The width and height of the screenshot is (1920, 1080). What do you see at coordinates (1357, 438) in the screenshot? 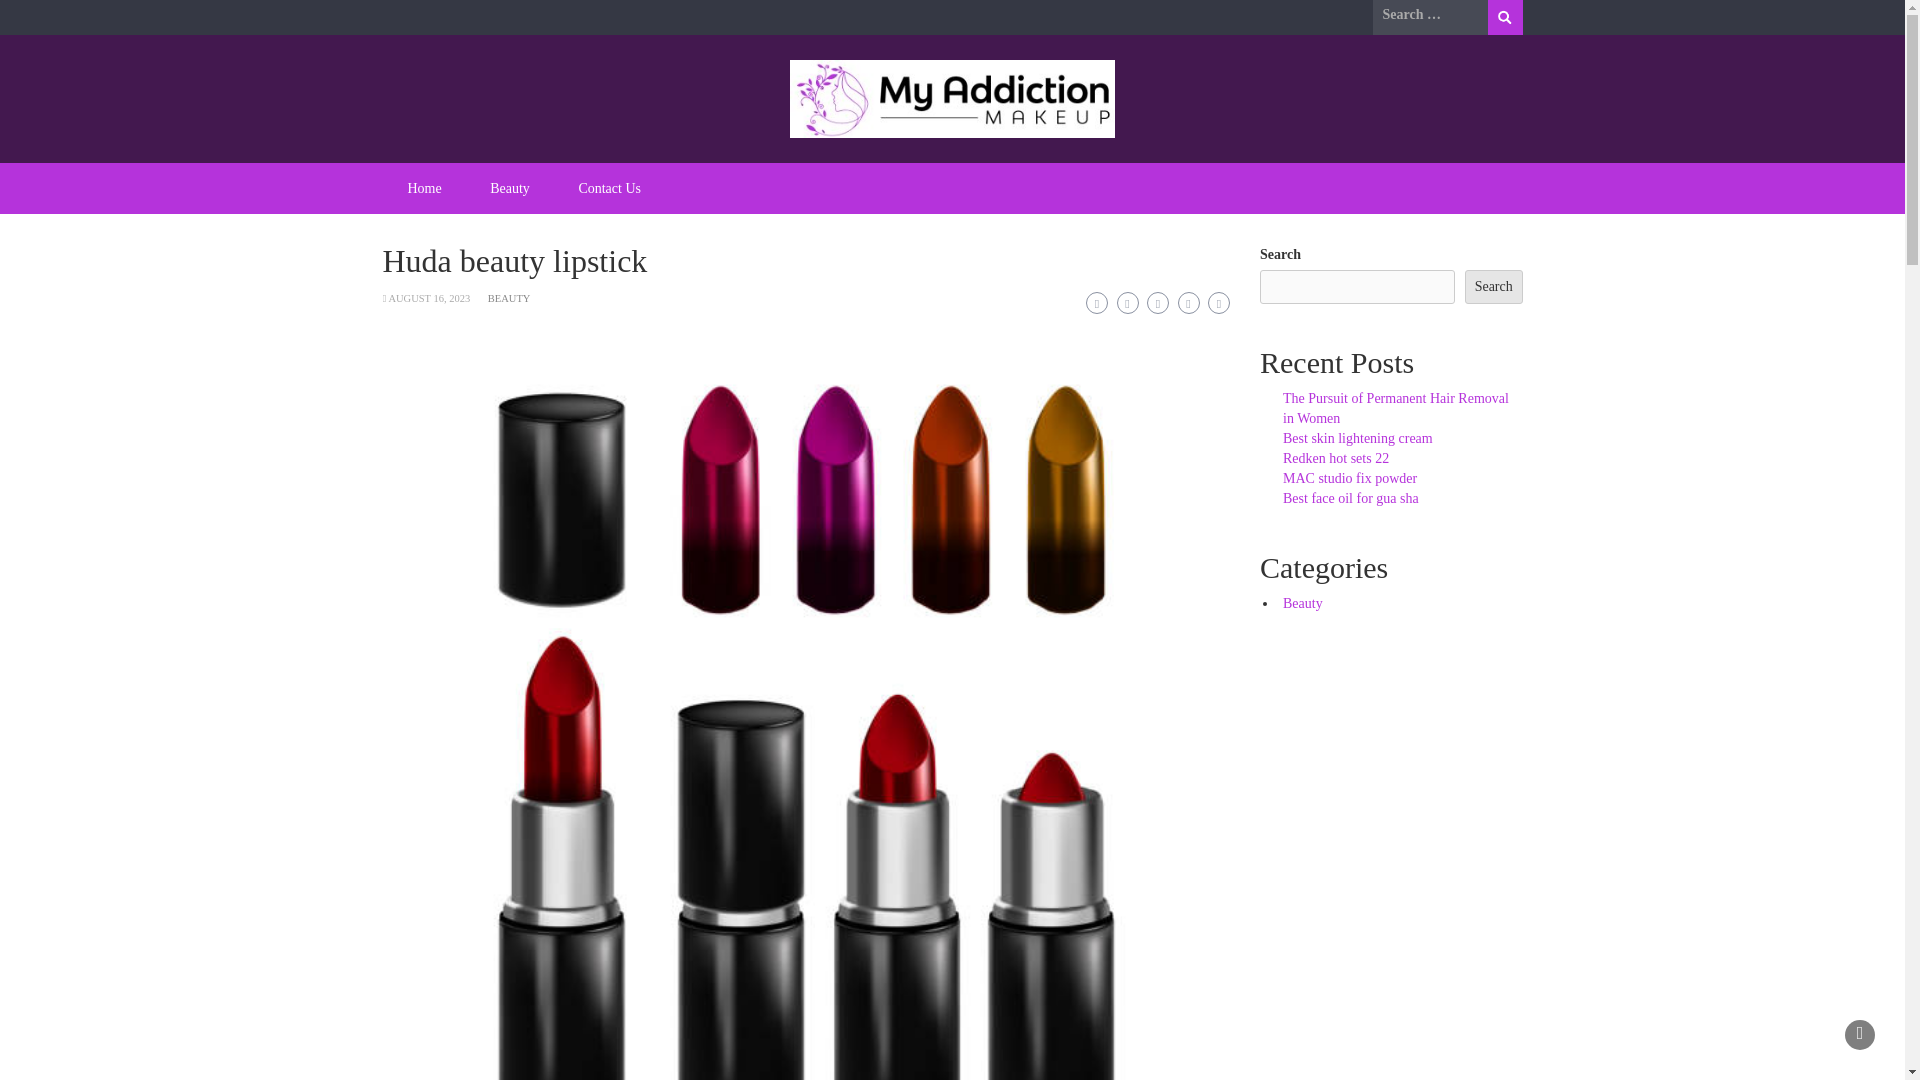
I see `Best skin lightening cream` at bounding box center [1357, 438].